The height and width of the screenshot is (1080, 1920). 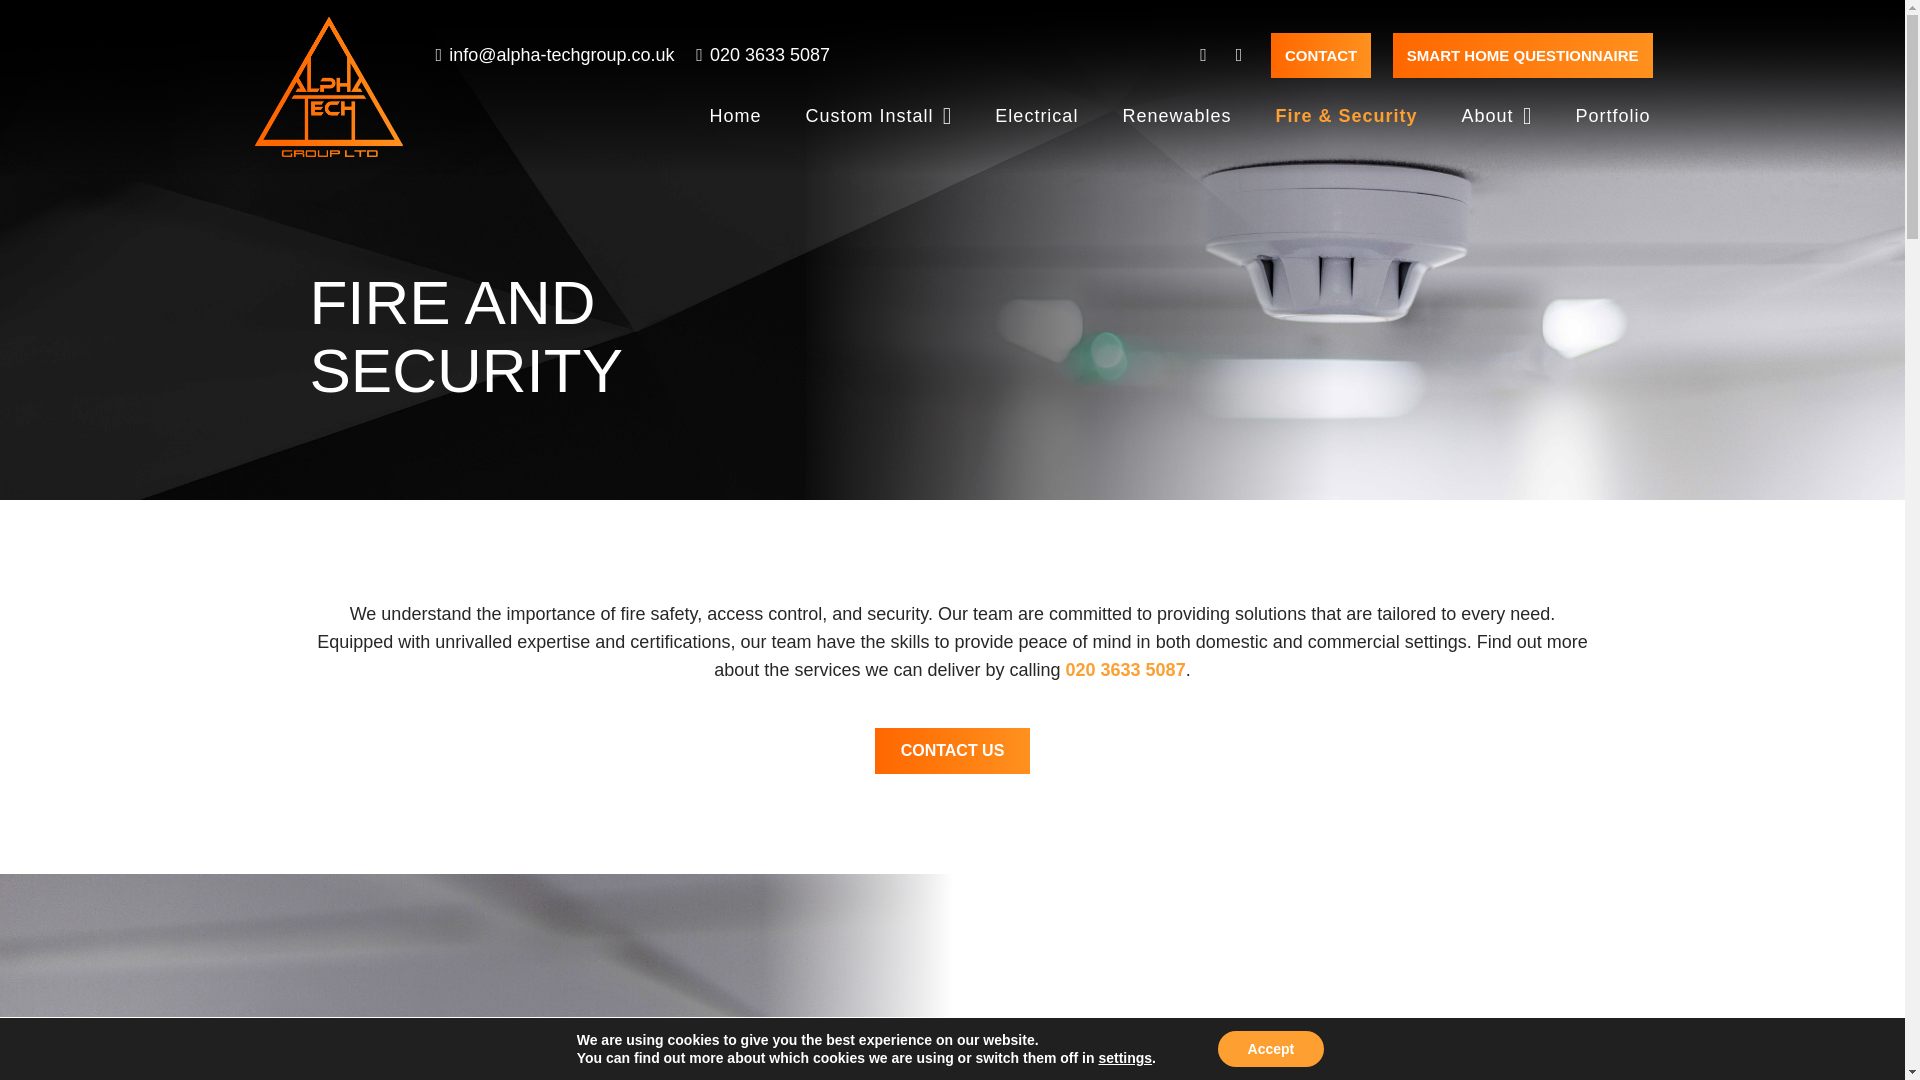 What do you see at coordinates (878, 116) in the screenshot?
I see `Custom Install` at bounding box center [878, 116].